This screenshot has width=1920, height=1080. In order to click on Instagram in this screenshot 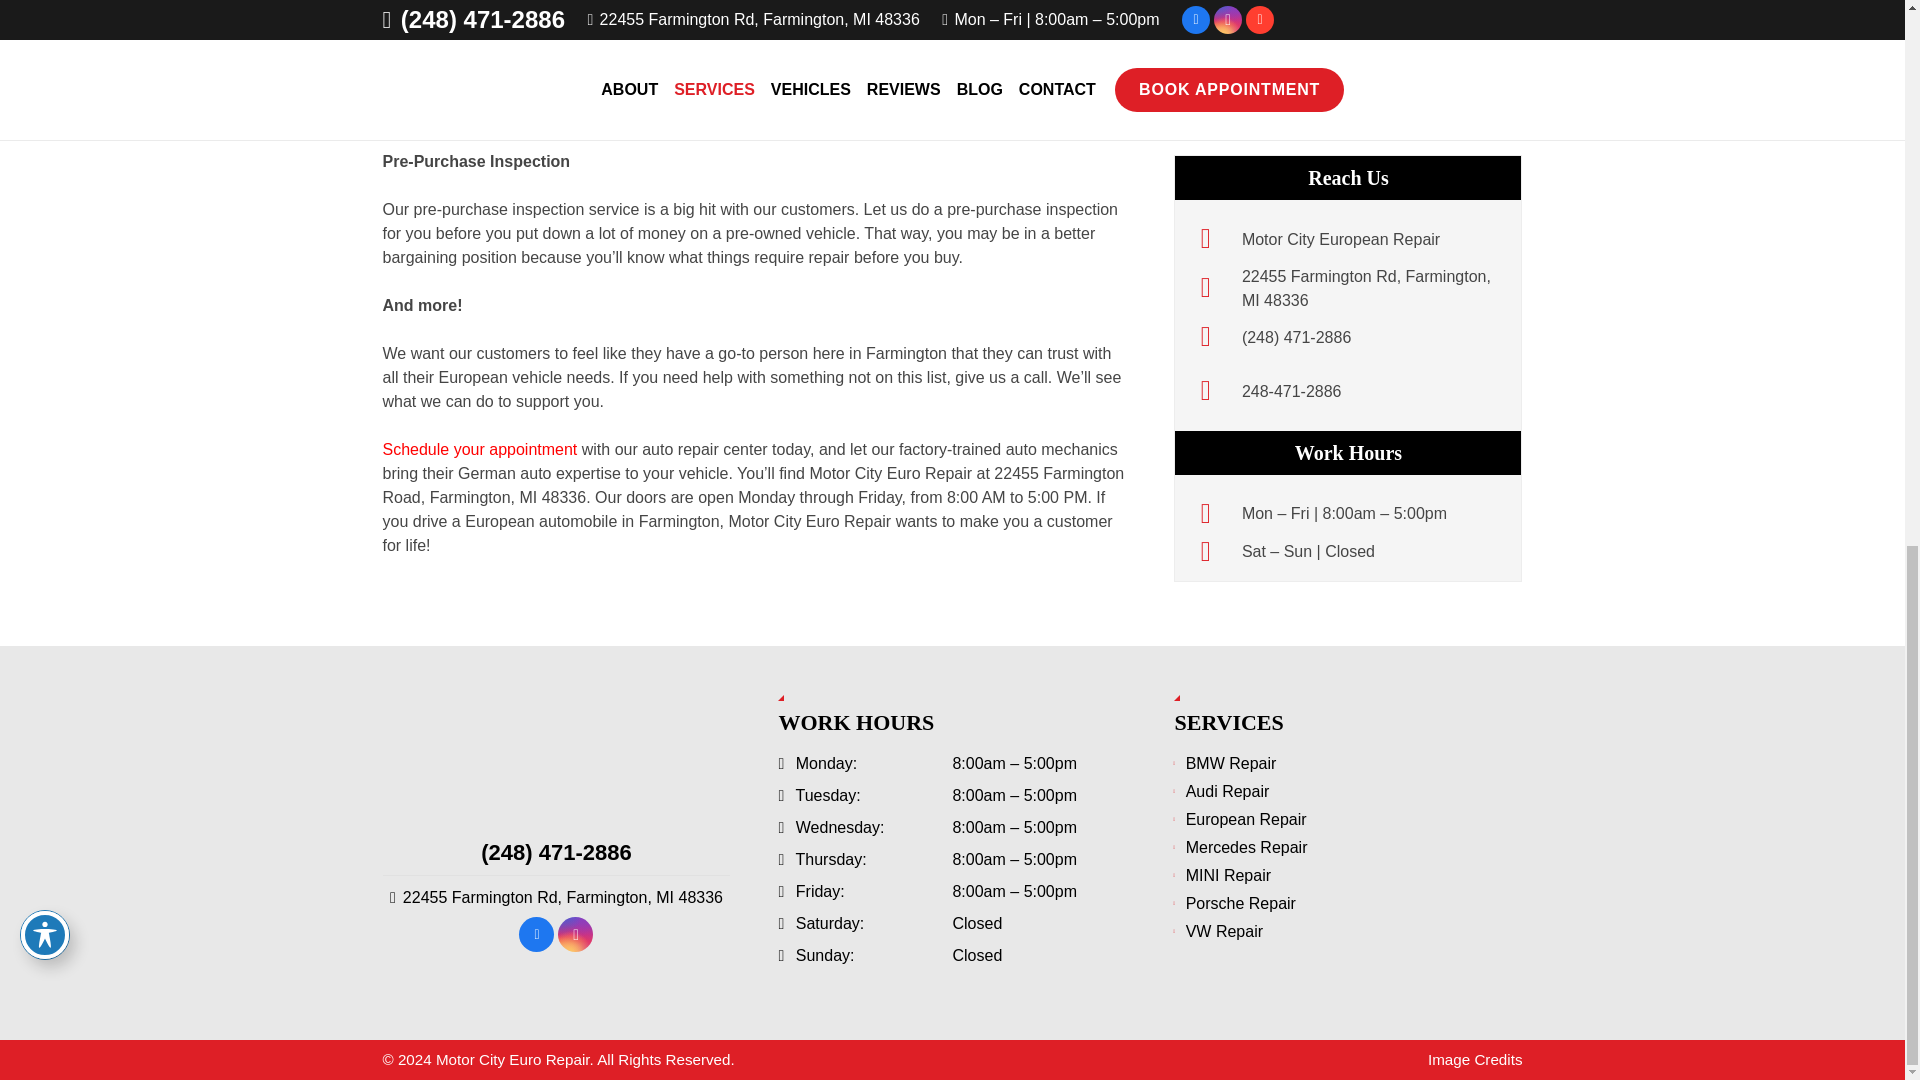, I will do `click(576, 934)`.